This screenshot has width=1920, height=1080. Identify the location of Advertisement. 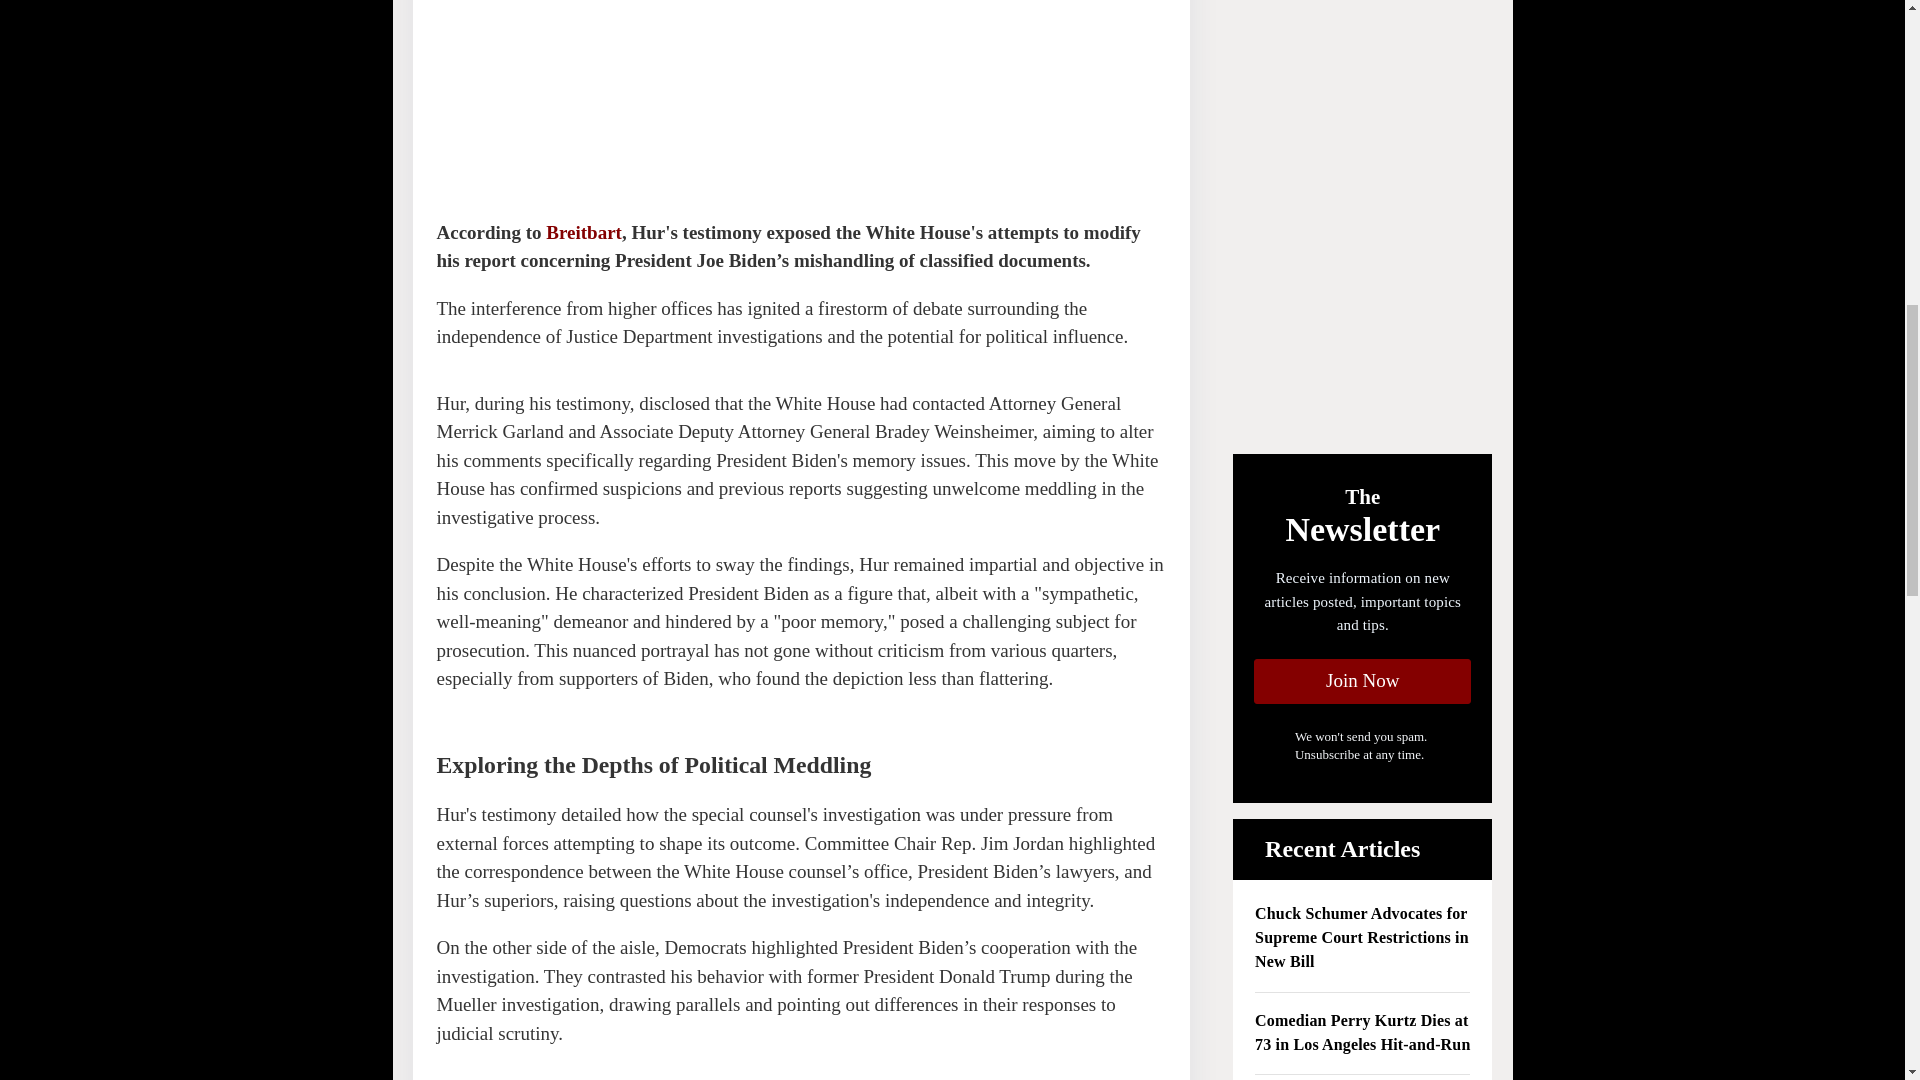
(585, 96).